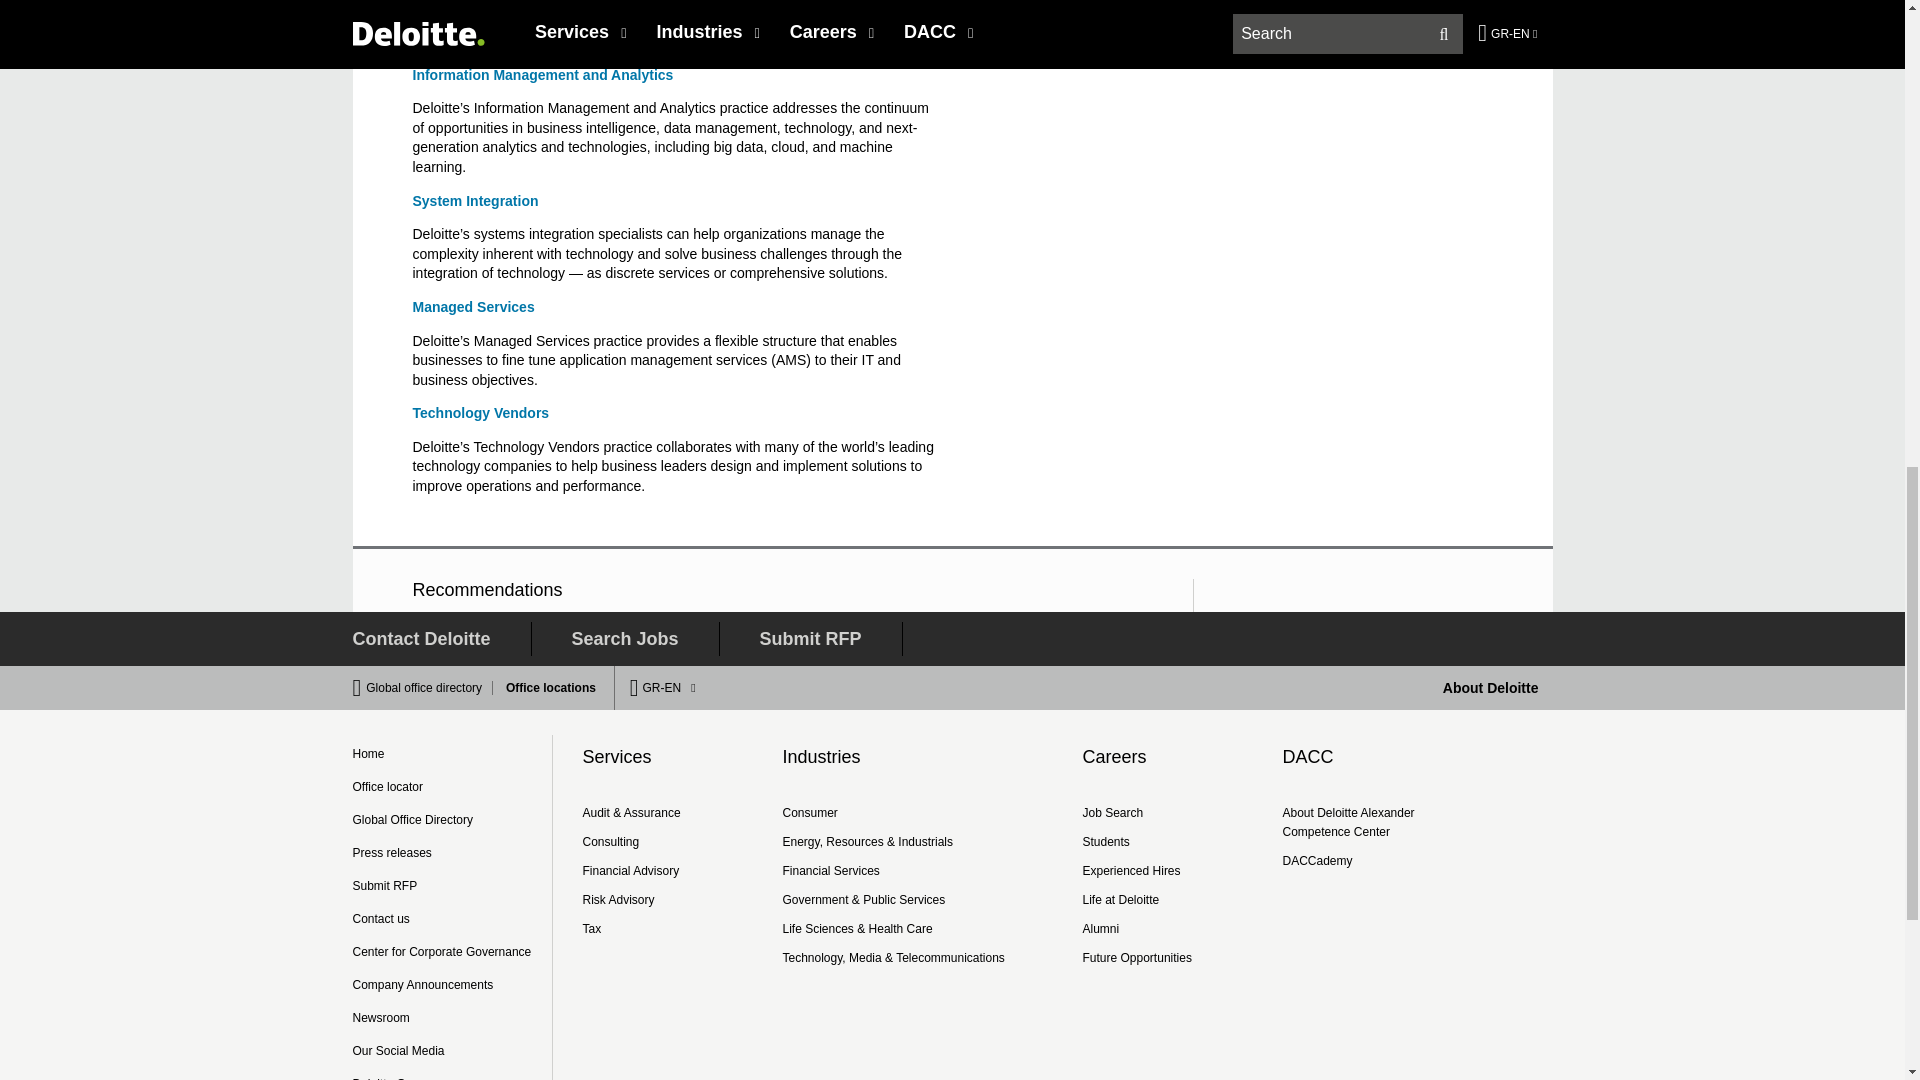 The height and width of the screenshot is (1080, 1920). What do you see at coordinates (545, 688) in the screenshot?
I see `Office locations` at bounding box center [545, 688].